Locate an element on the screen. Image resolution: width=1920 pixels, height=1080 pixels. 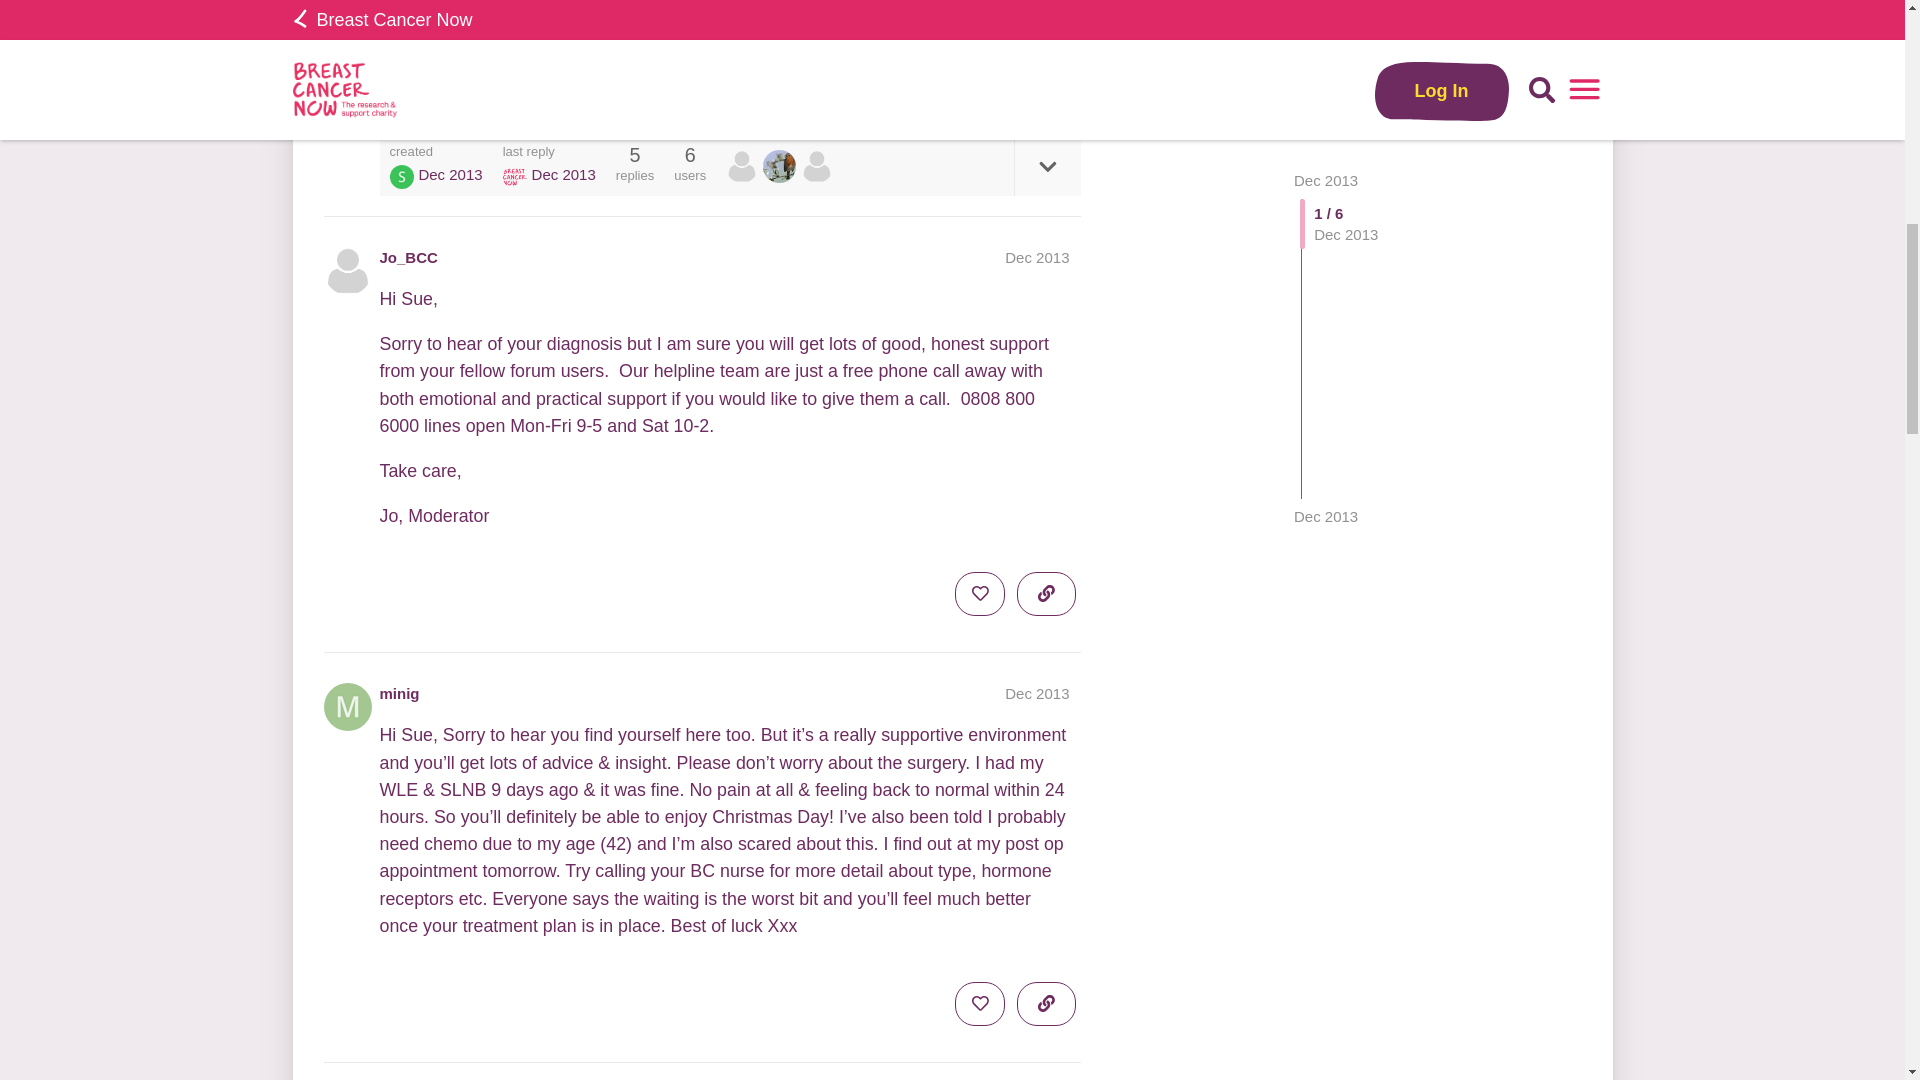
system is located at coordinates (744, 166).